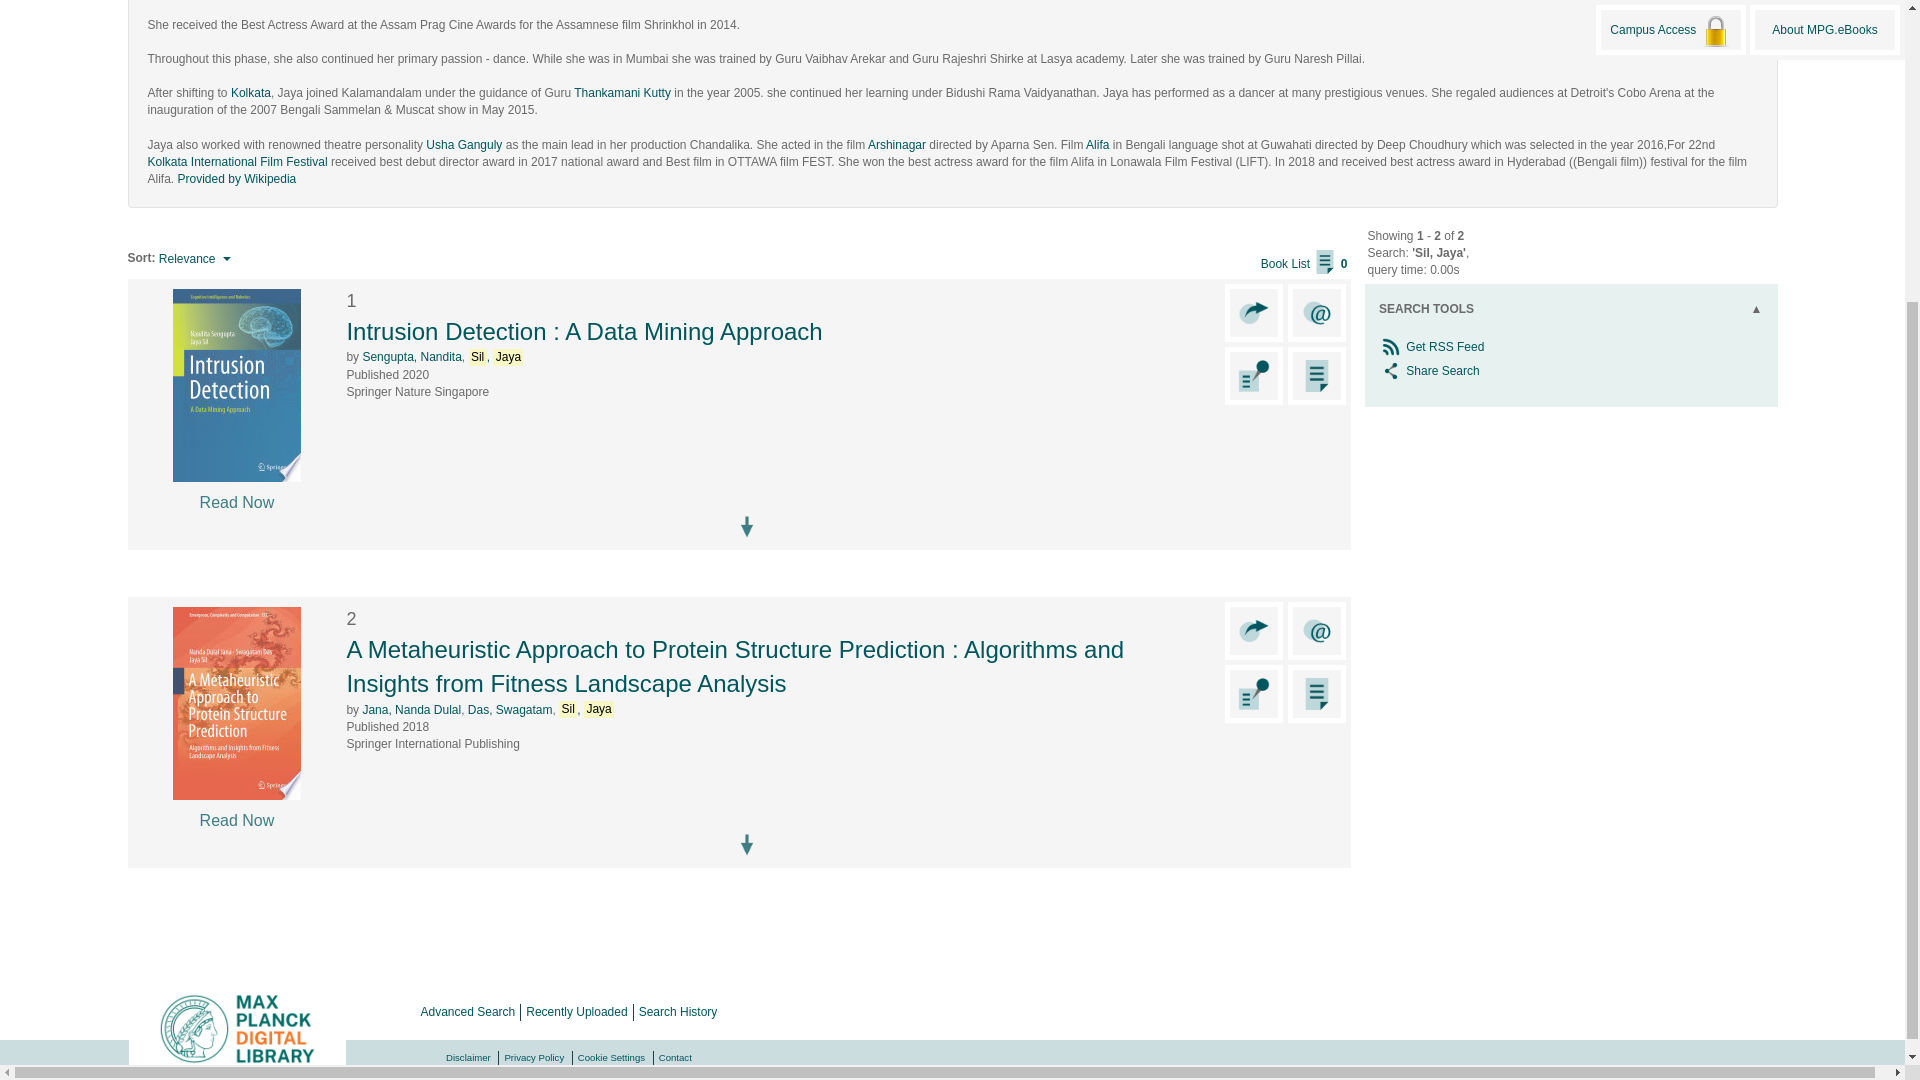  I want to click on Usha Ganguly, so click(464, 145).